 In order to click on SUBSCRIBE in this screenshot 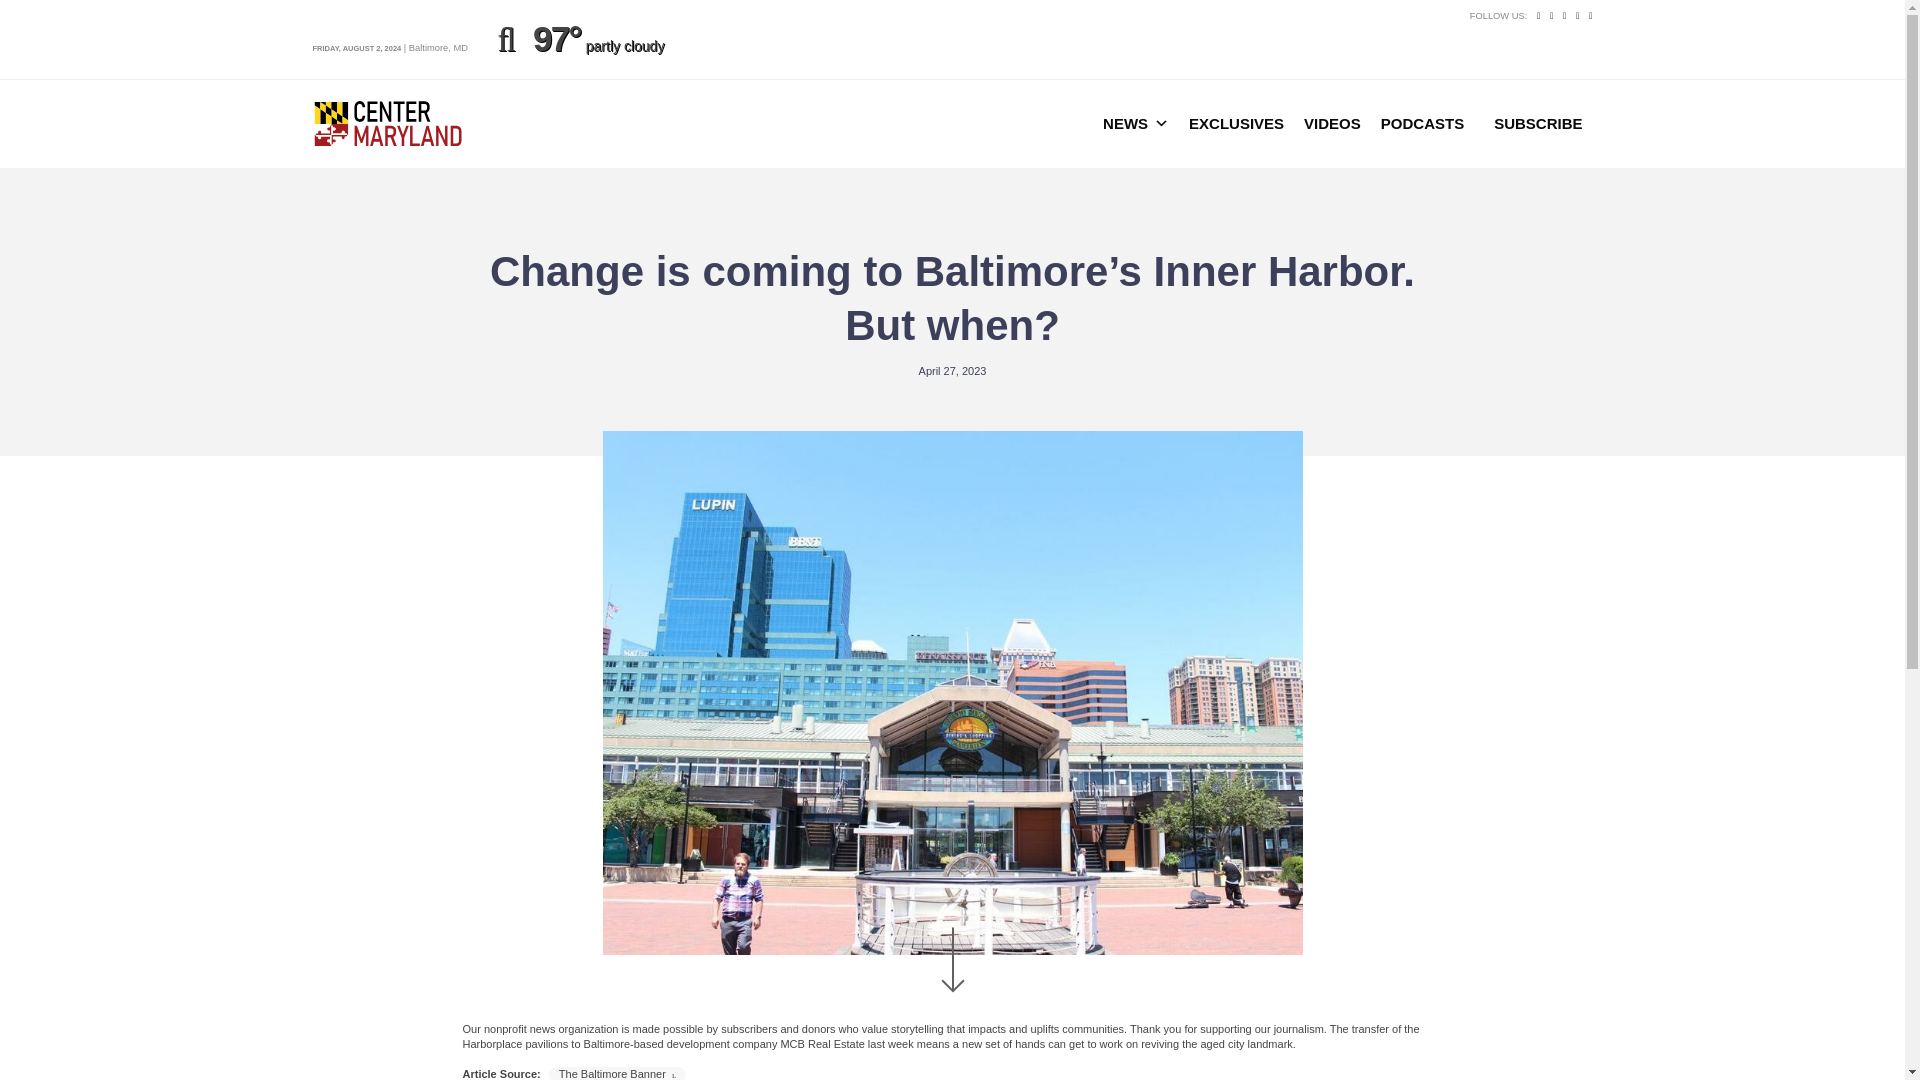, I will do `click(1538, 123)`.